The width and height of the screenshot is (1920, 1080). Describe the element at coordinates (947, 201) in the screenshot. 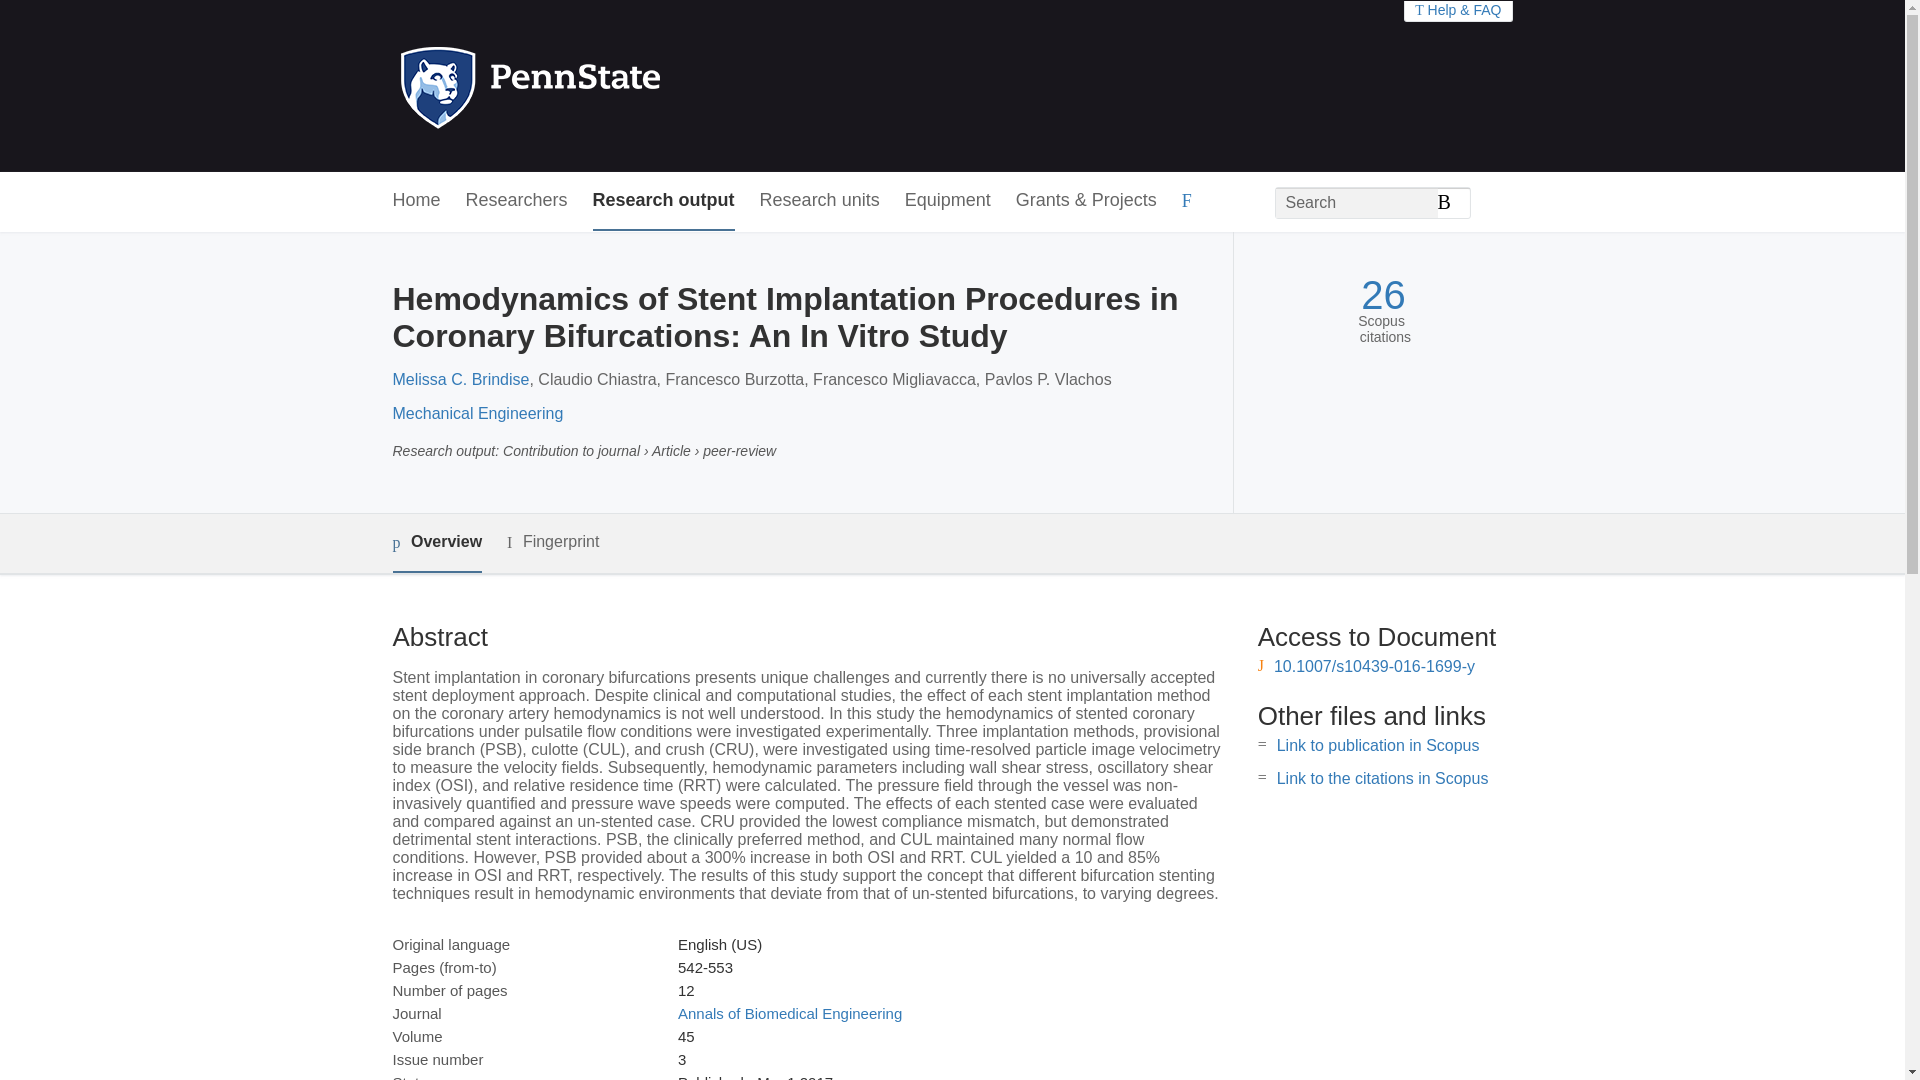

I see `Equipment` at that location.